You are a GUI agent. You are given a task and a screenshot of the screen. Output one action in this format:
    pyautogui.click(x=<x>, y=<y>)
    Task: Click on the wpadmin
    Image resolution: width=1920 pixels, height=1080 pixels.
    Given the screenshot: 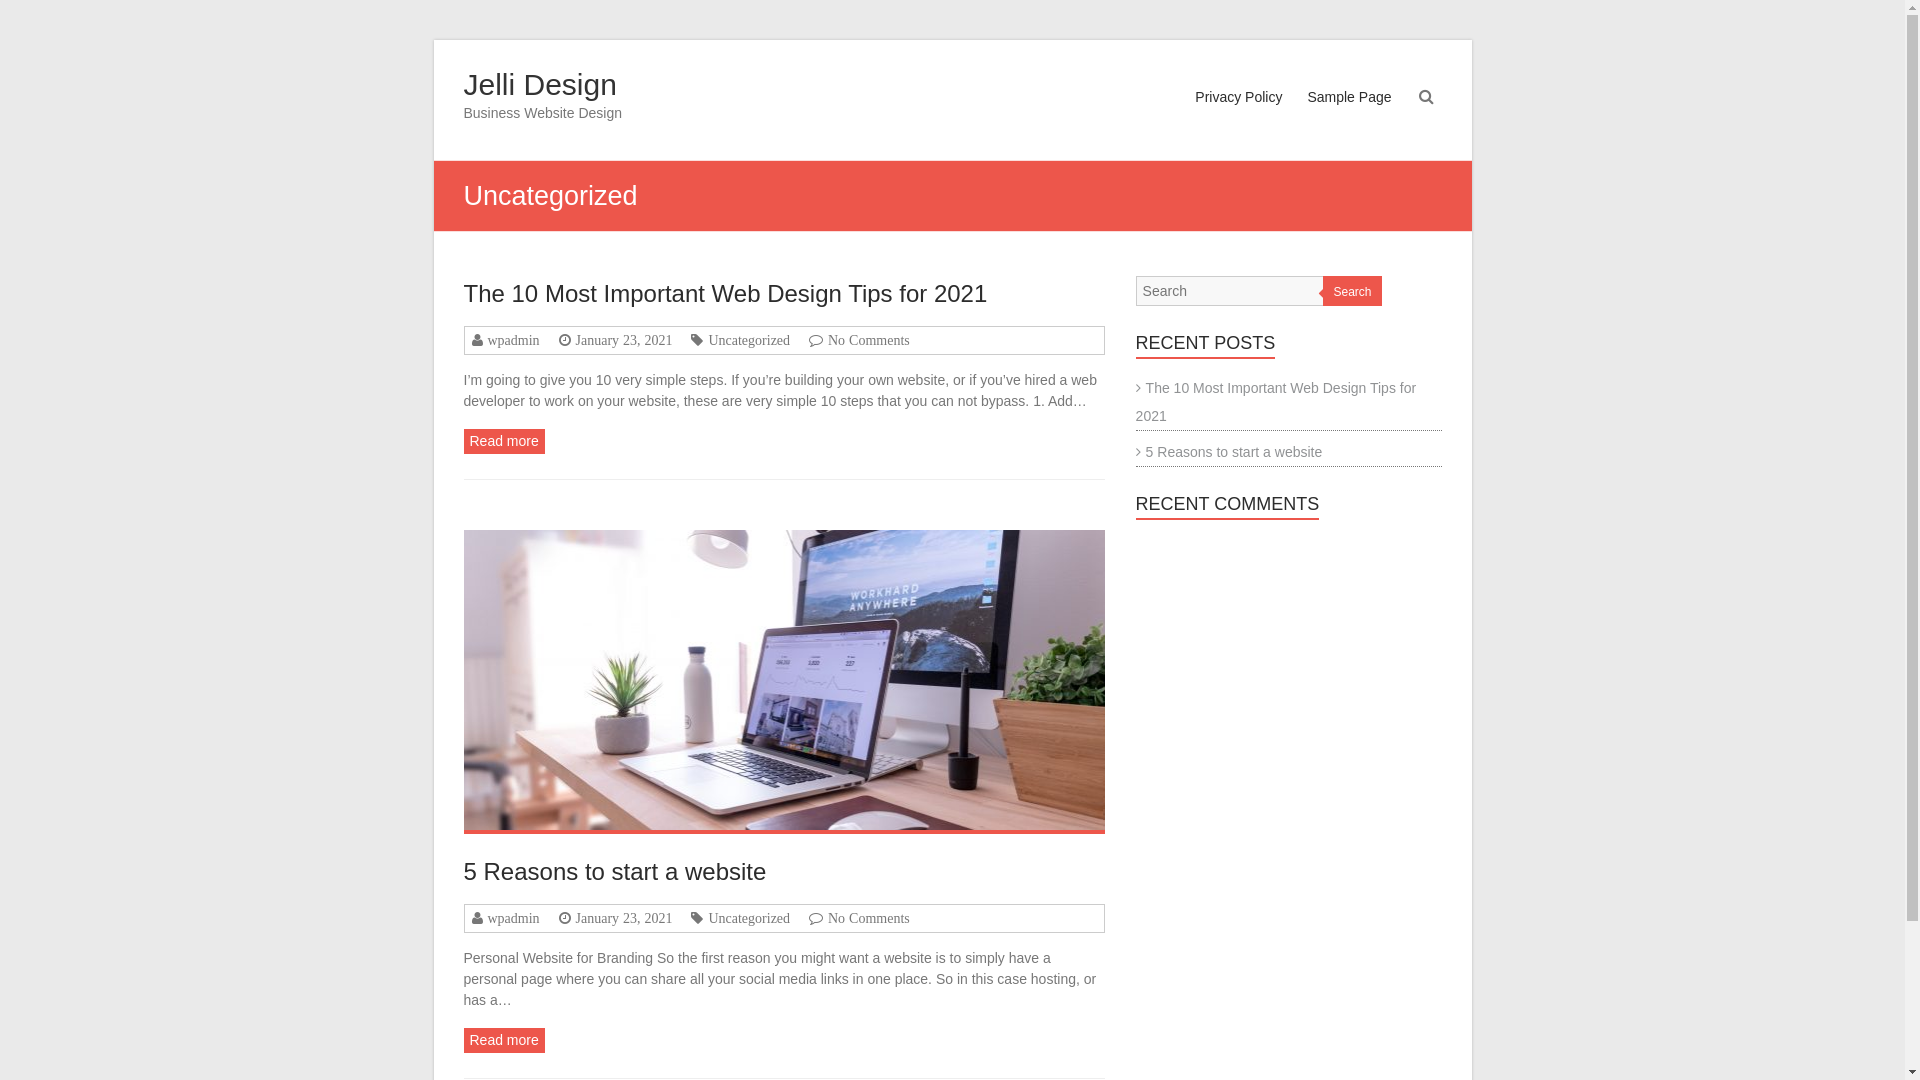 What is the action you would take?
    pyautogui.click(x=510, y=918)
    